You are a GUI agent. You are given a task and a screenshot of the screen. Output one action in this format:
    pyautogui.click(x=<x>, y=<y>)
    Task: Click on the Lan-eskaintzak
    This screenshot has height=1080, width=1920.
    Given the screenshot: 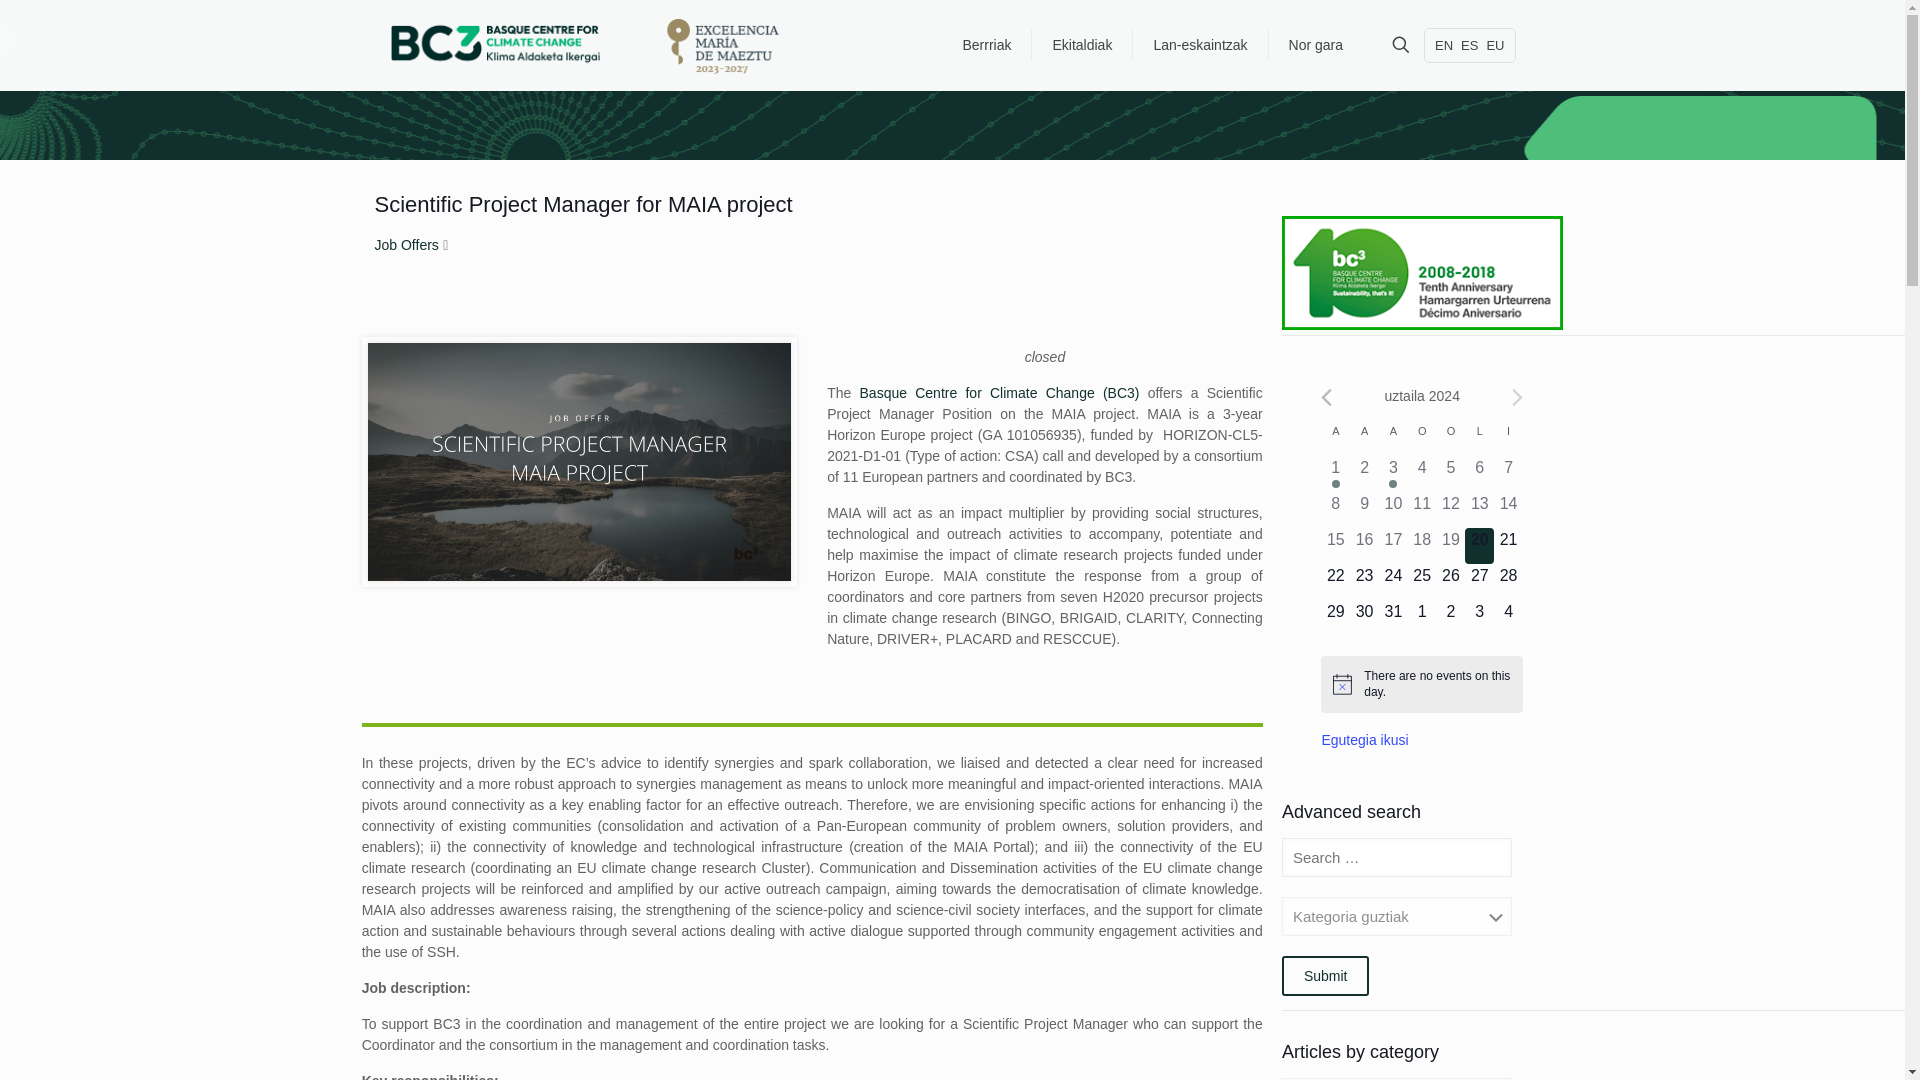 What is the action you would take?
    pyautogui.click(x=1200, y=44)
    